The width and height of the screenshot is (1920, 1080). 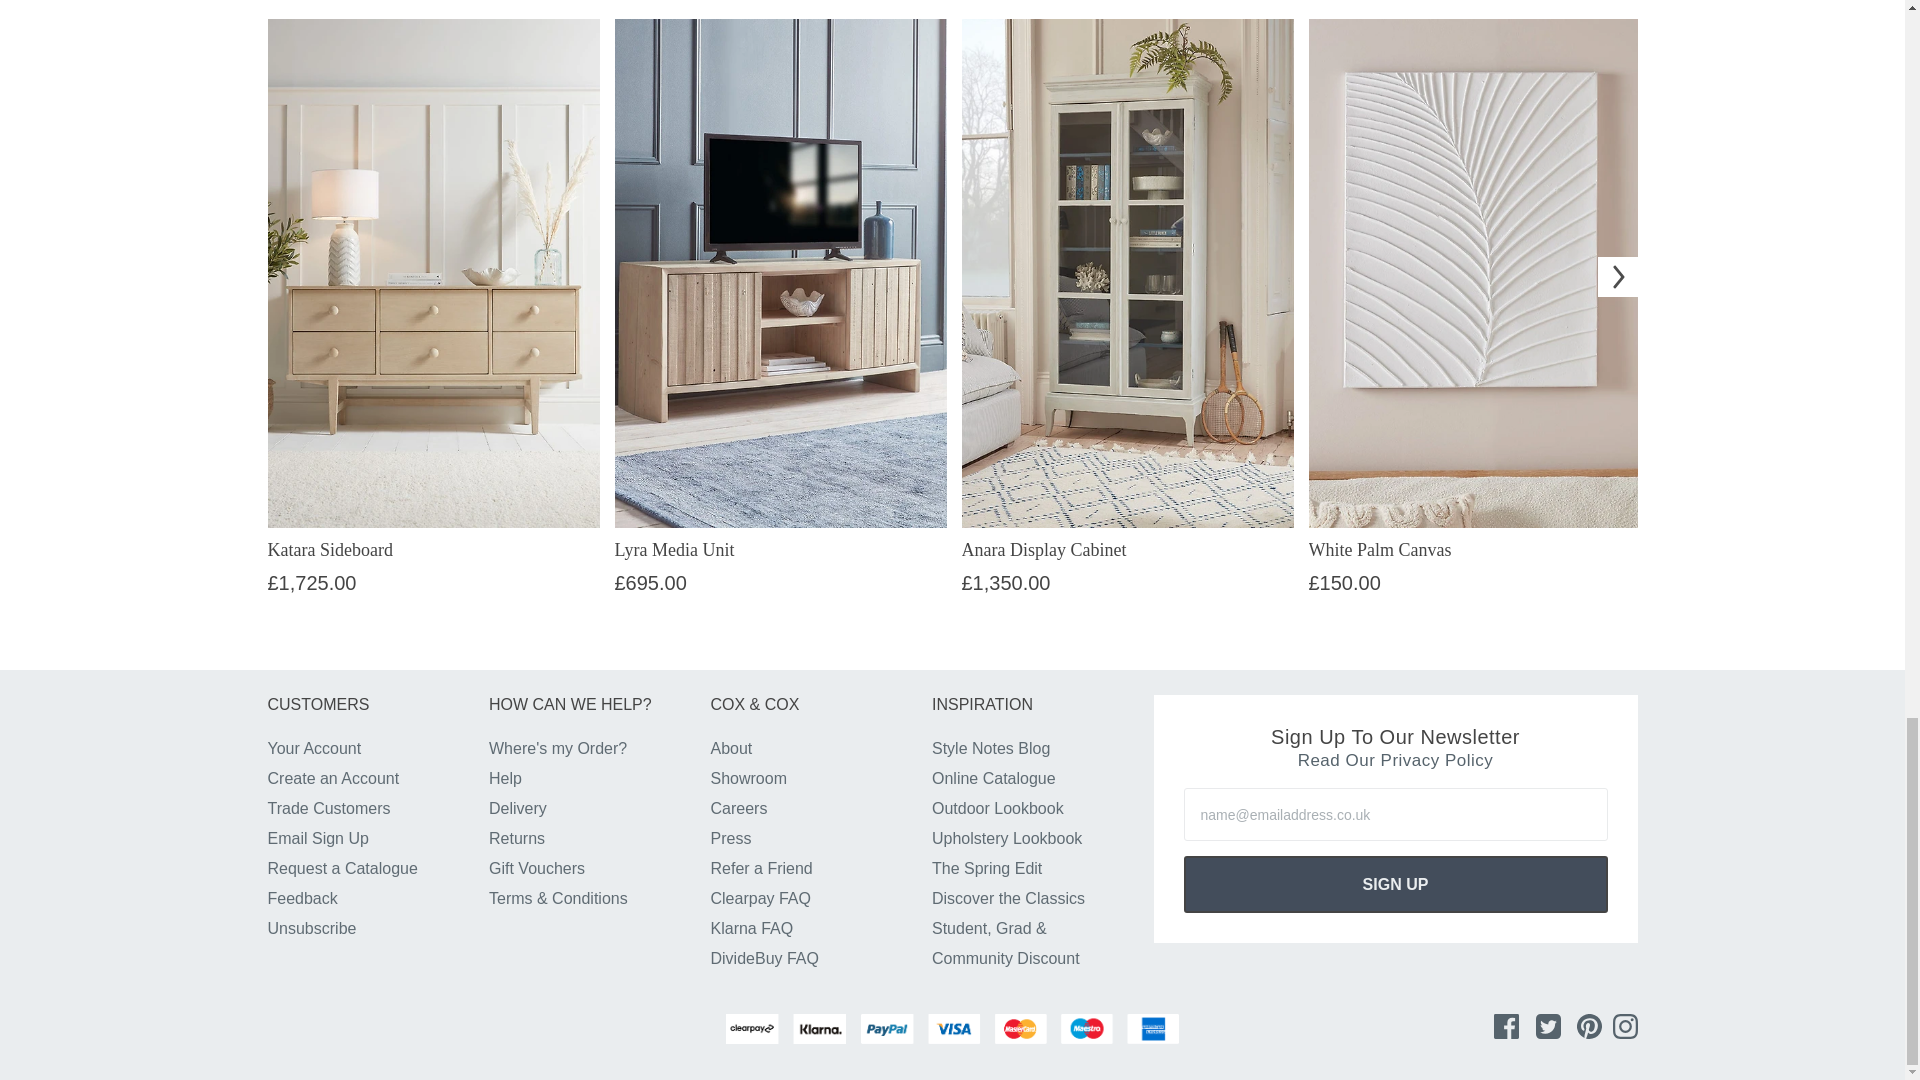 What do you see at coordinates (1548, 1026) in the screenshot?
I see `Follow us on Twitter` at bounding box center [1548, 1026].